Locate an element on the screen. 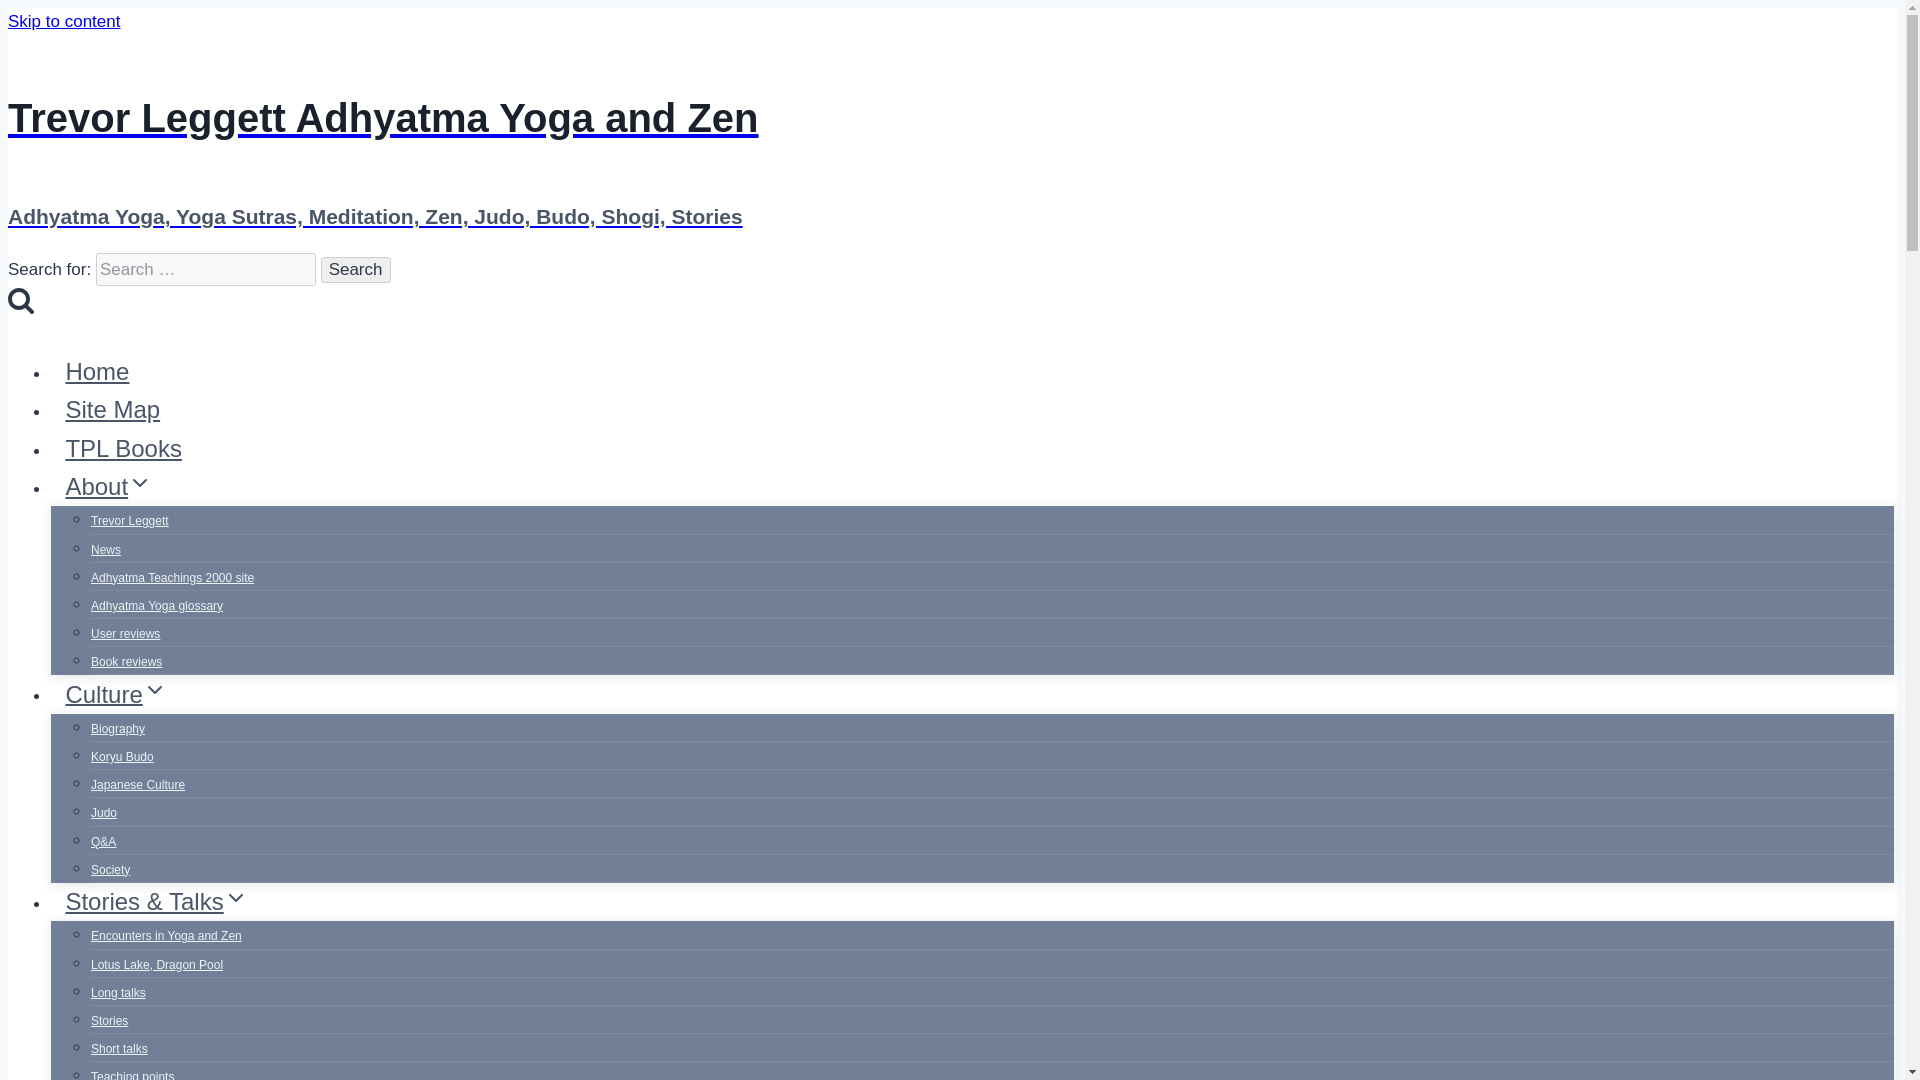 This screenshot has width=1920, height=1080. Biography is located at coordinates (118, 728).